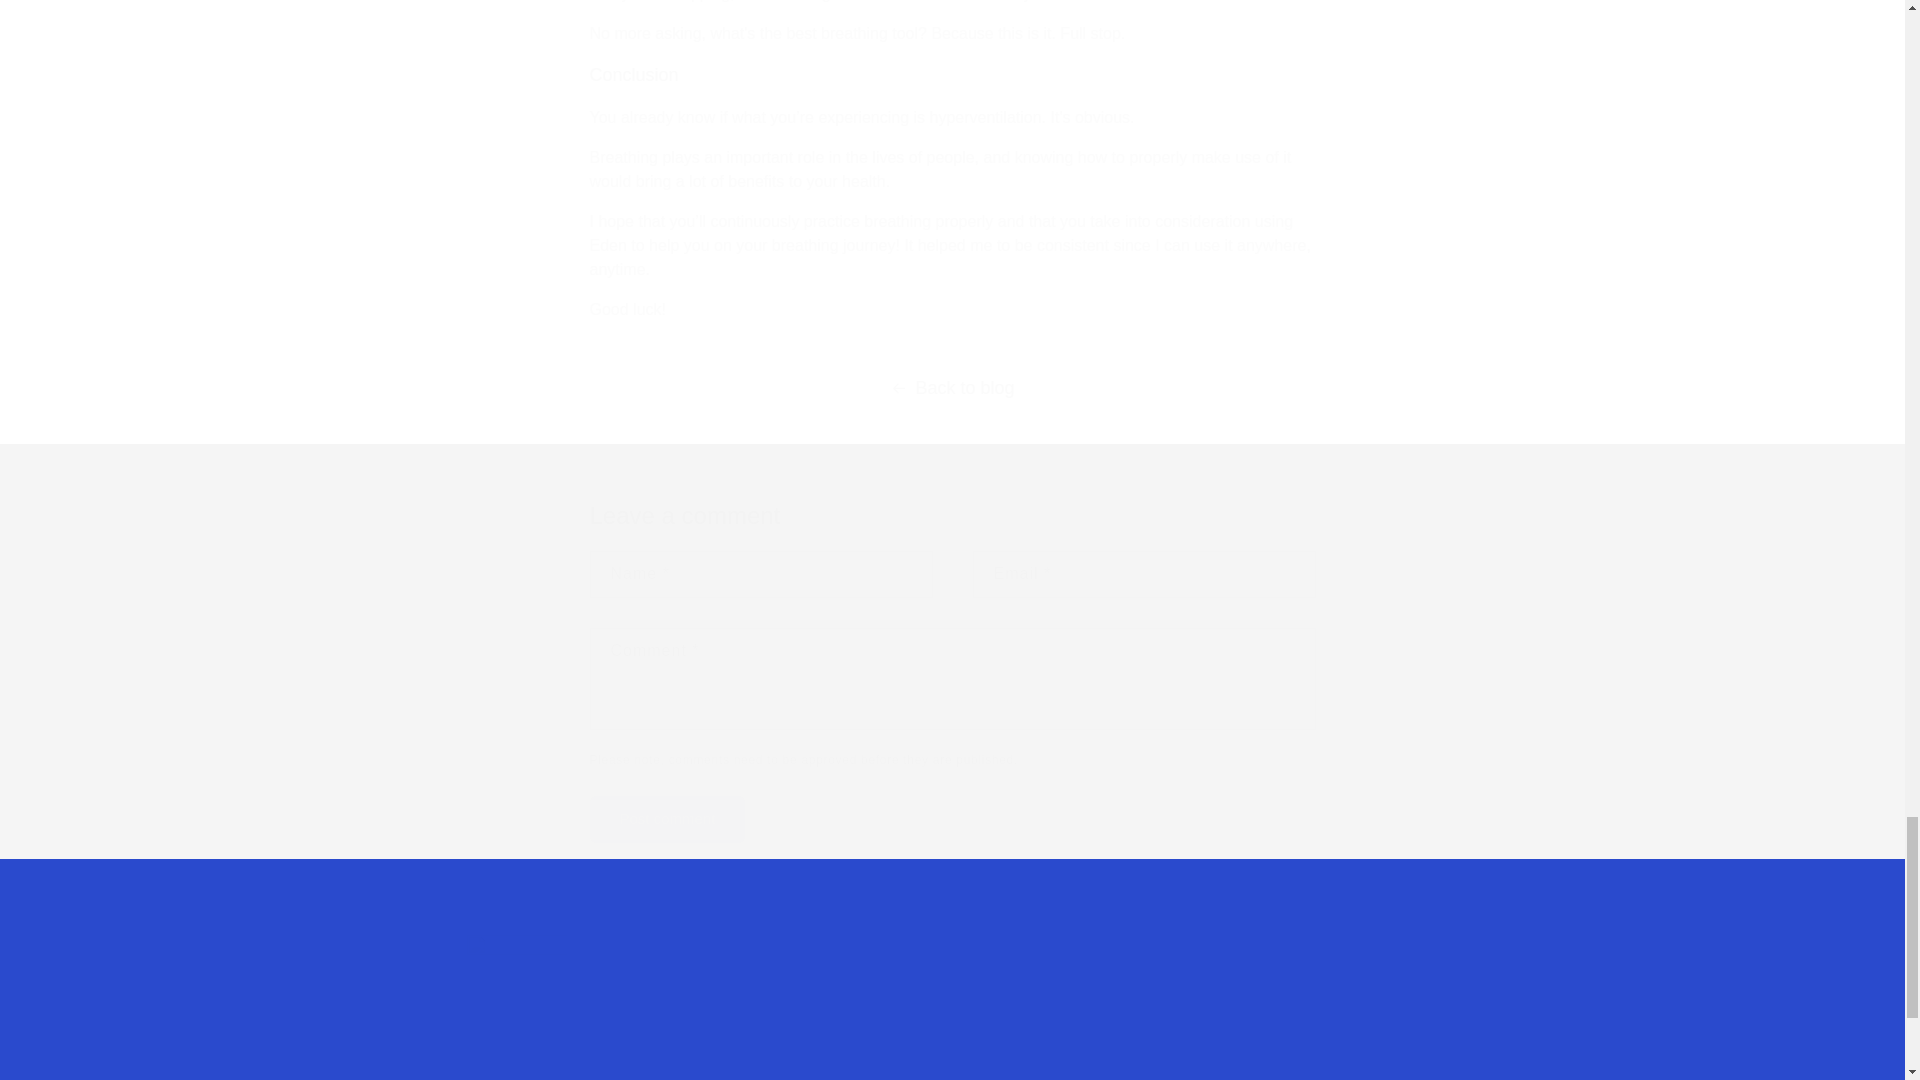  Describe the element at coordinates (668, 819) in the screenshot. I see `HOW IT WORKS` at that location.